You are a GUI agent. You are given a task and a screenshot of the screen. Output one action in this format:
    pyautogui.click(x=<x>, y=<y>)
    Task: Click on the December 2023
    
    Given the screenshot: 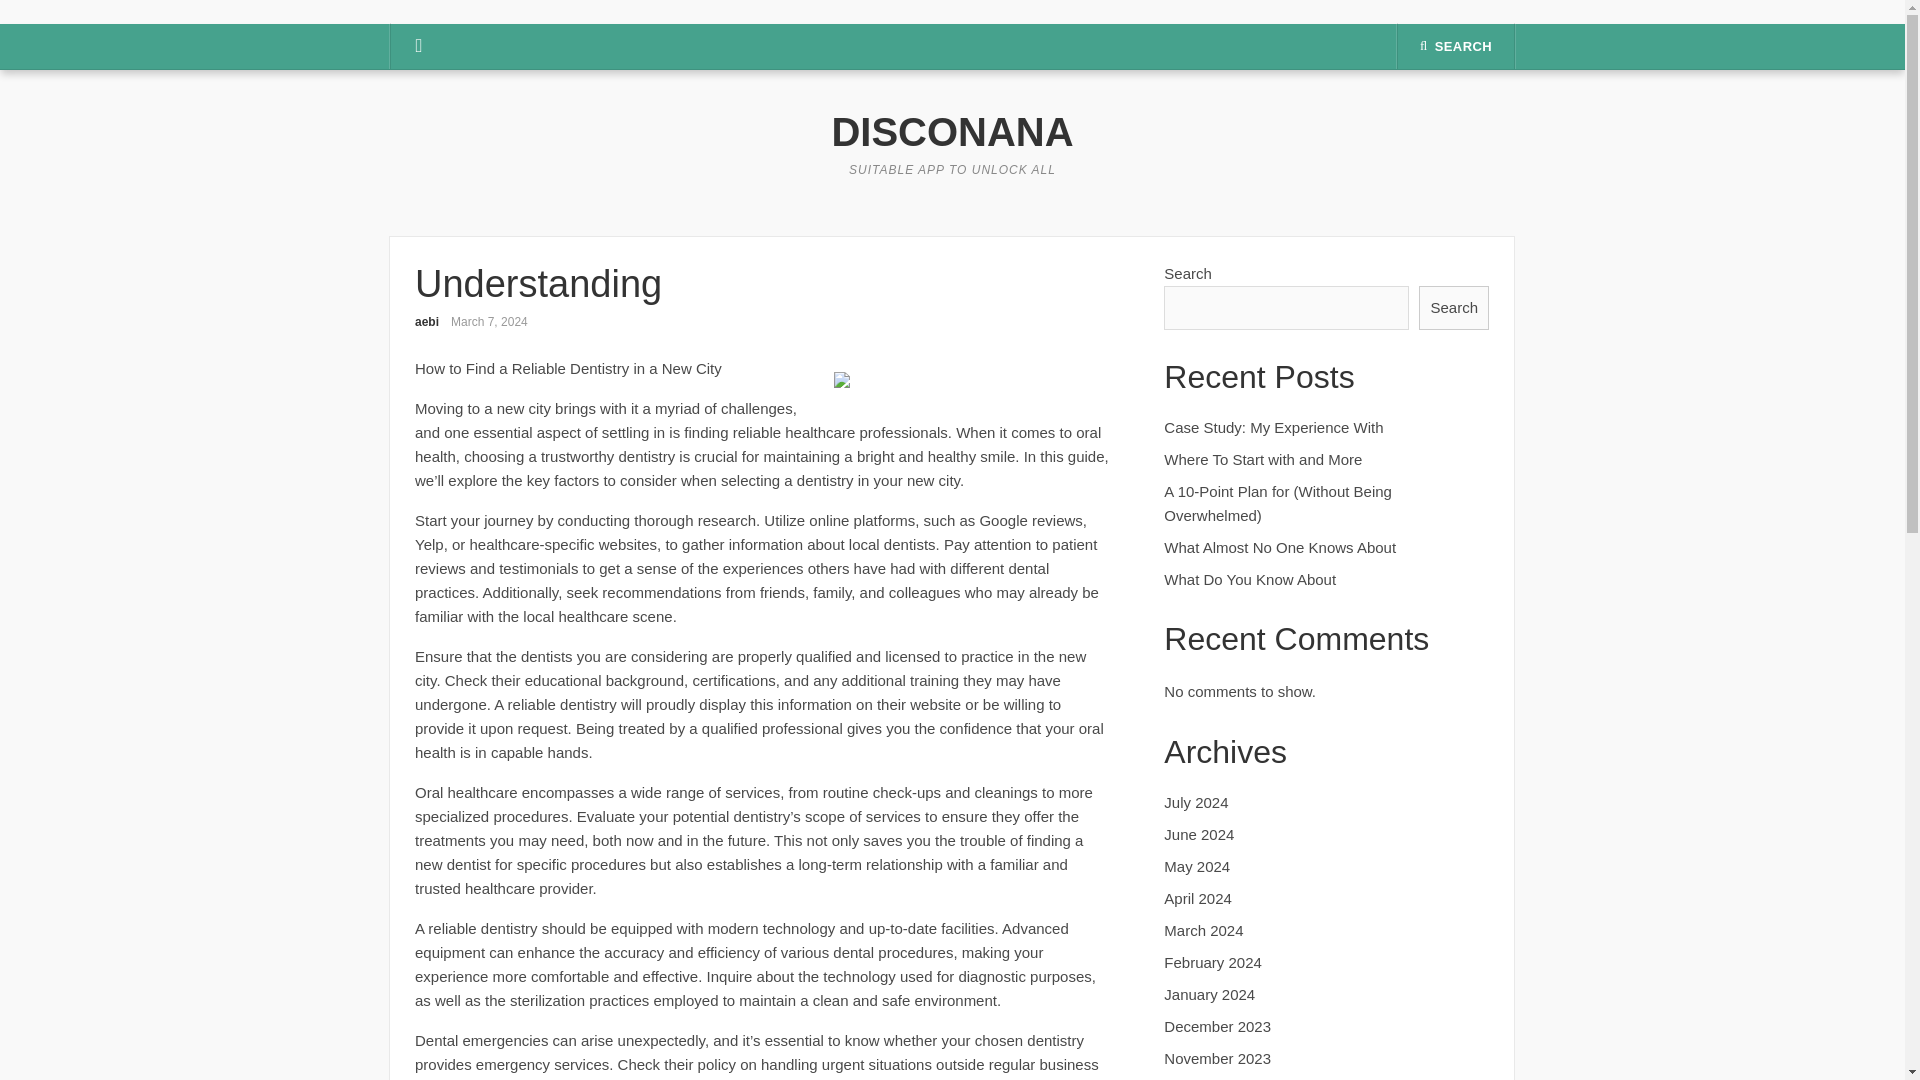 What is the action you would take?
    pyautogui.click(x=1217, y=1026)
    